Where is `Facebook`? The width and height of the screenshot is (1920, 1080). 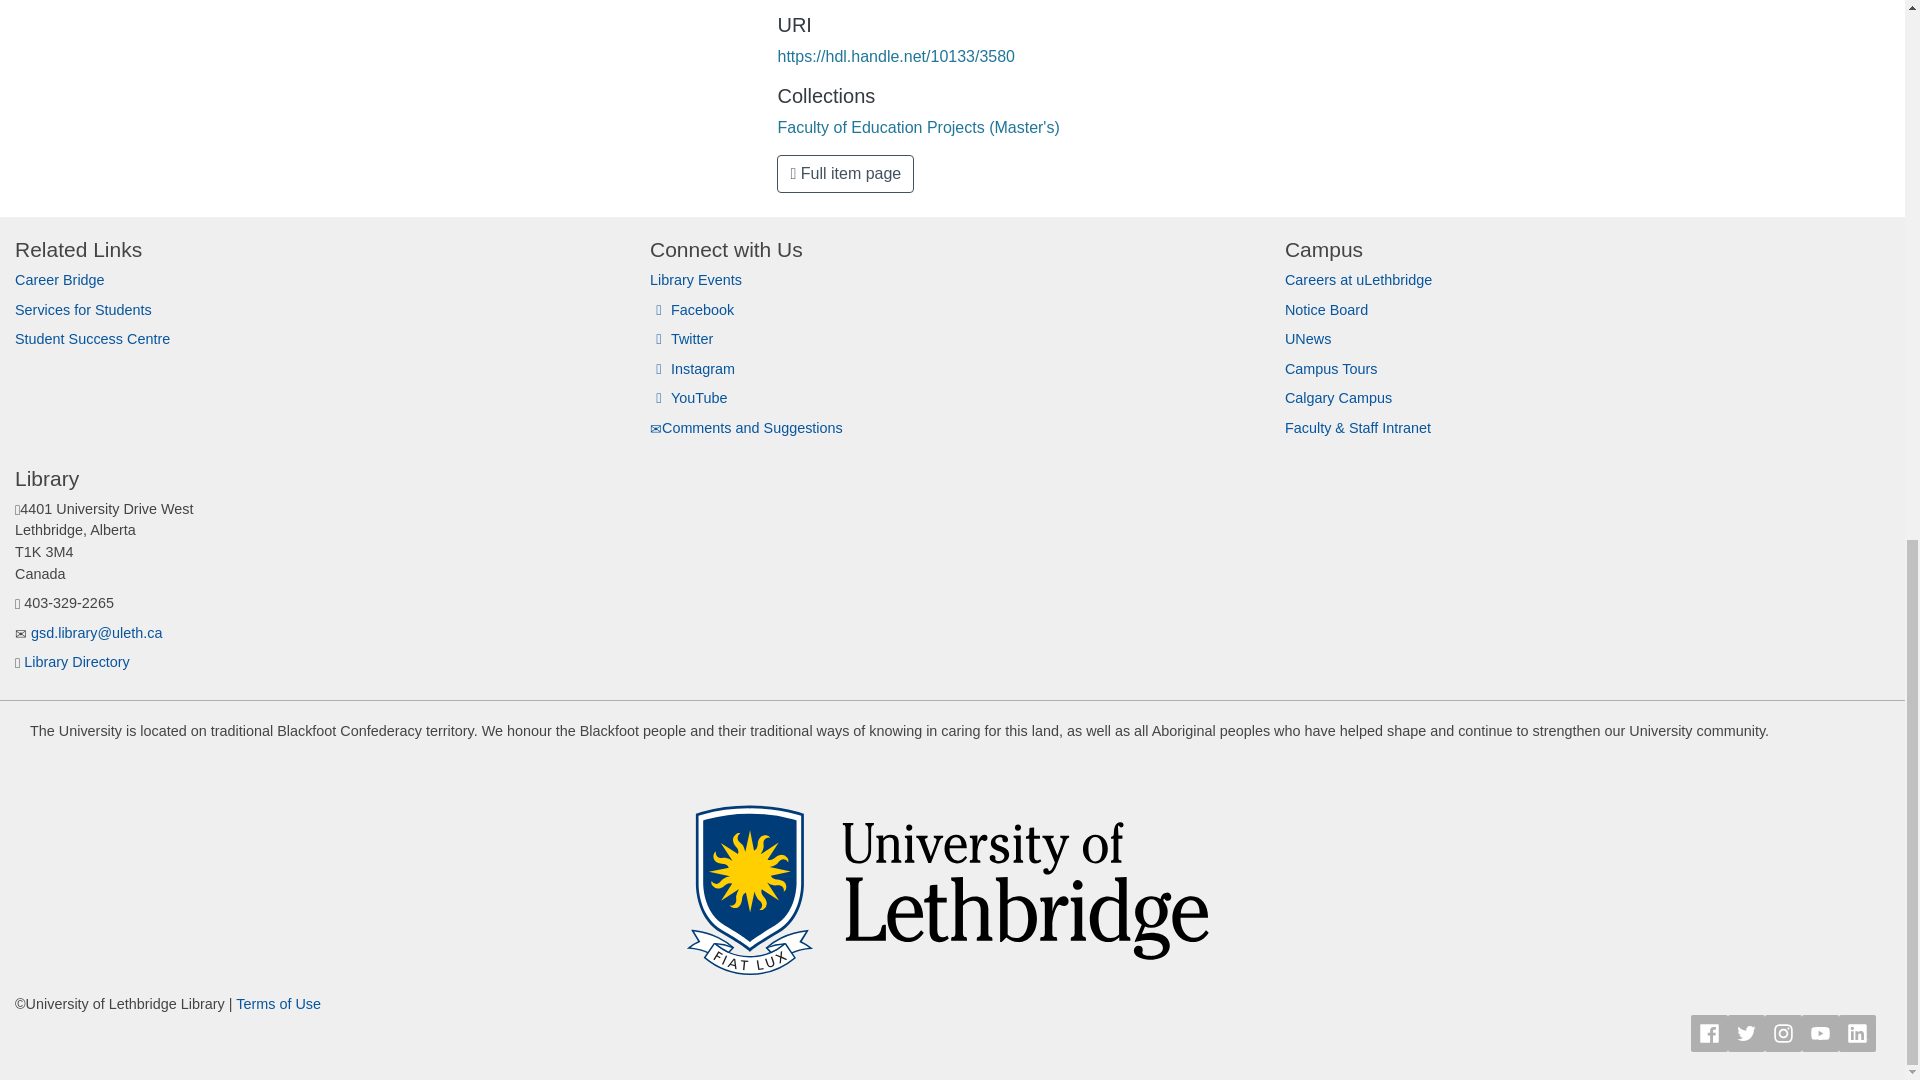
Facebook is located at coordinates (692, 310).